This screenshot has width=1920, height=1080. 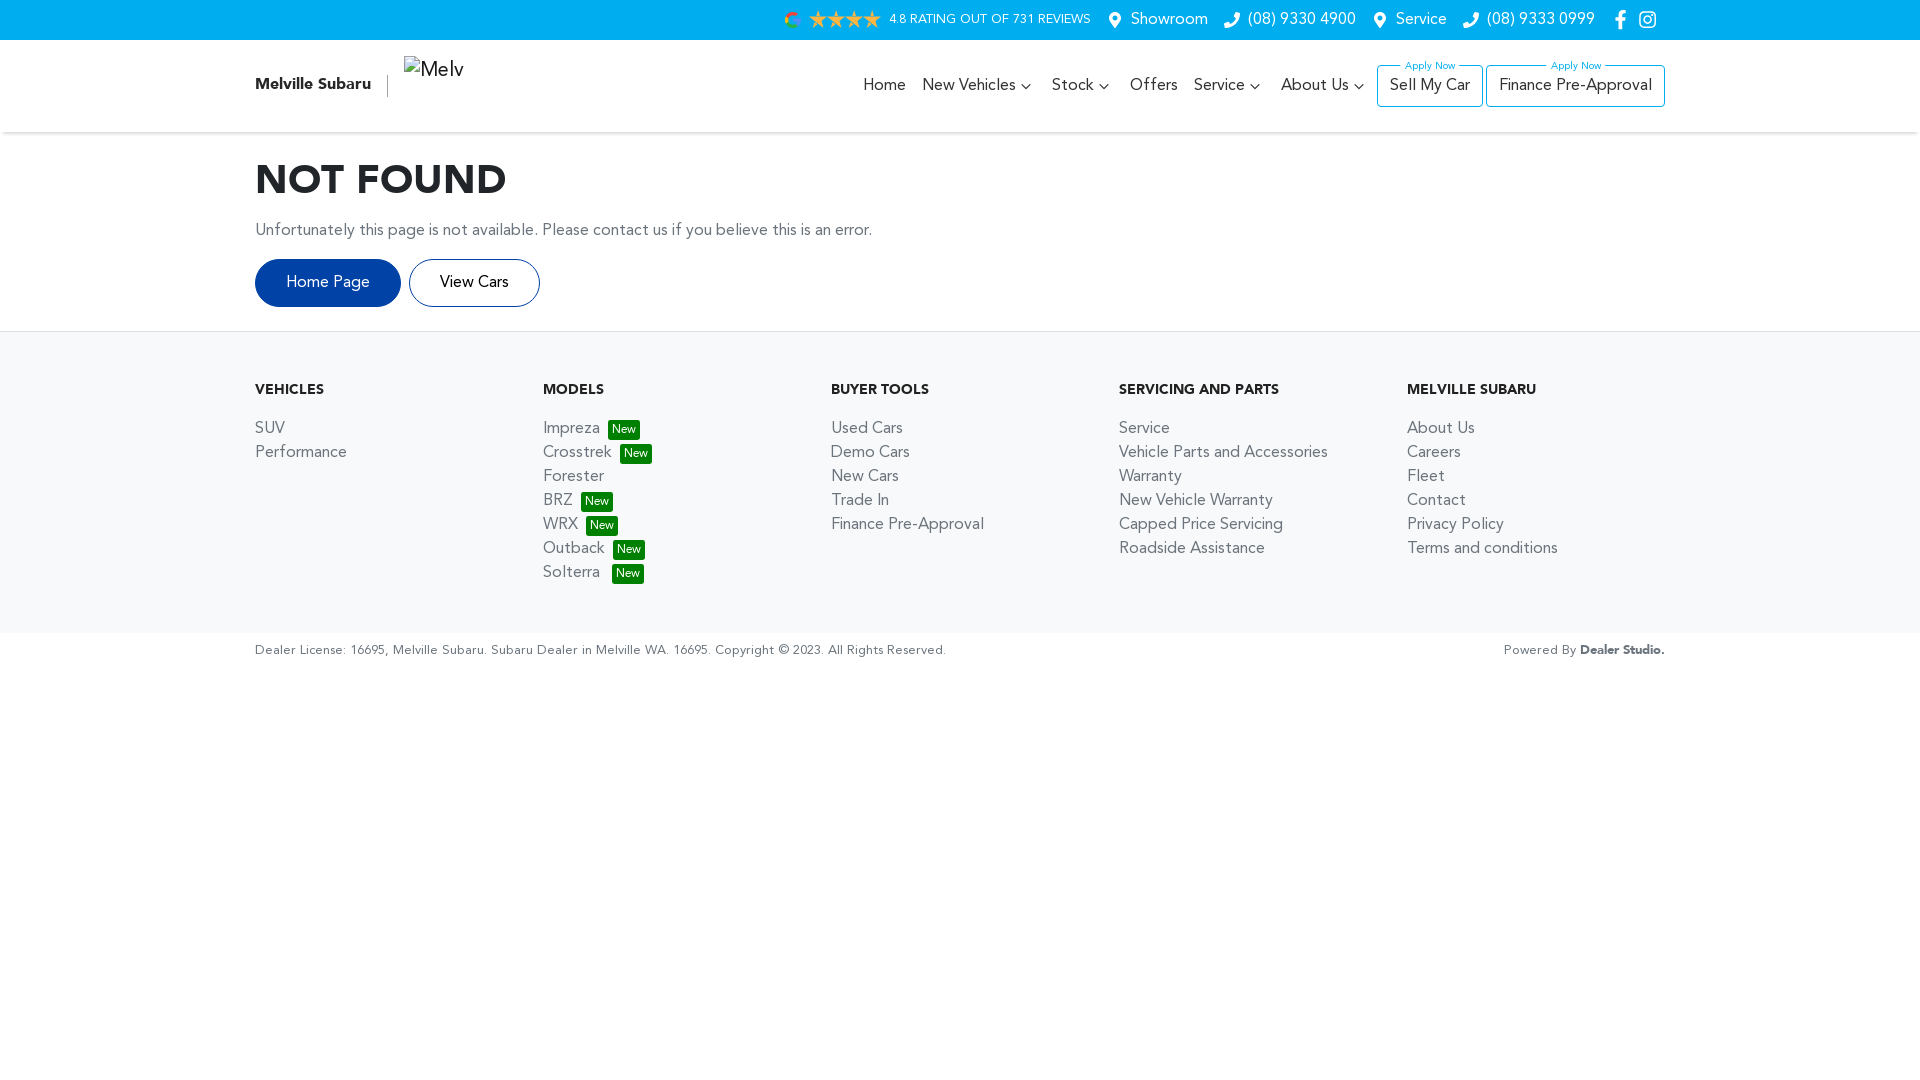 I want to click on Sell My Car, so click(x=1430, y=86).